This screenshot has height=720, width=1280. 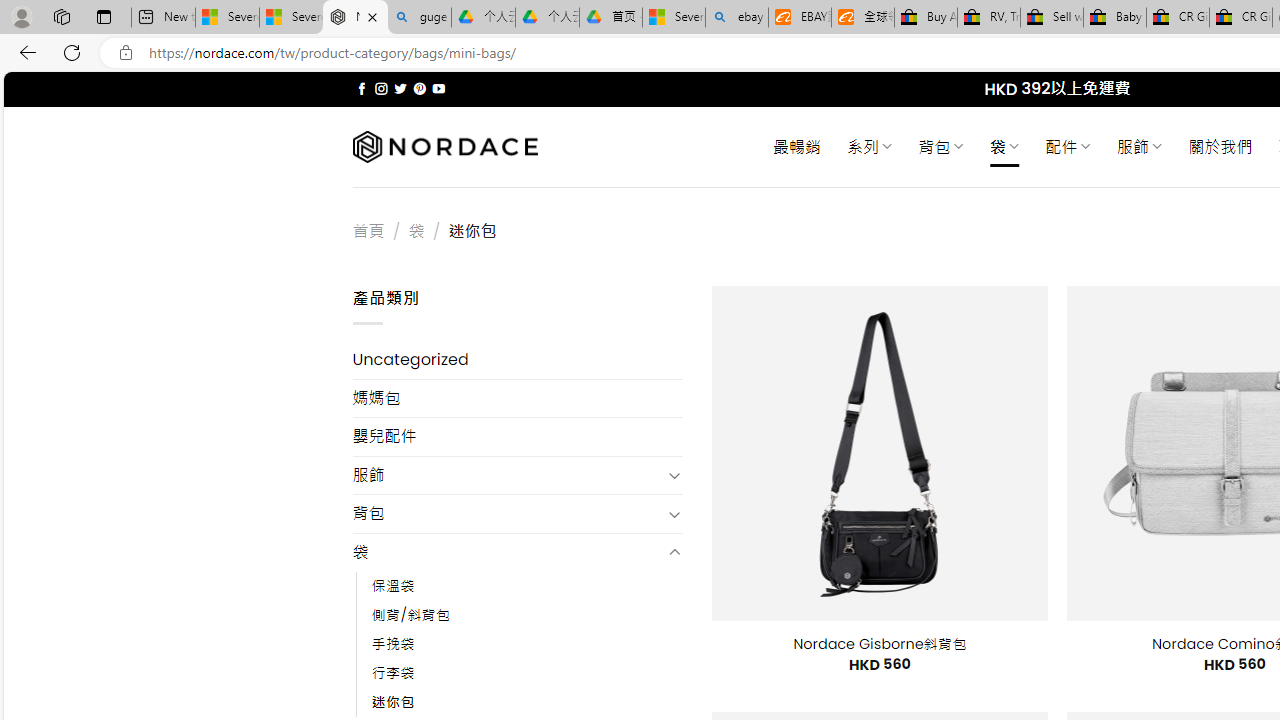 I want to click on ebay - Search, so click(x=736, y=18).